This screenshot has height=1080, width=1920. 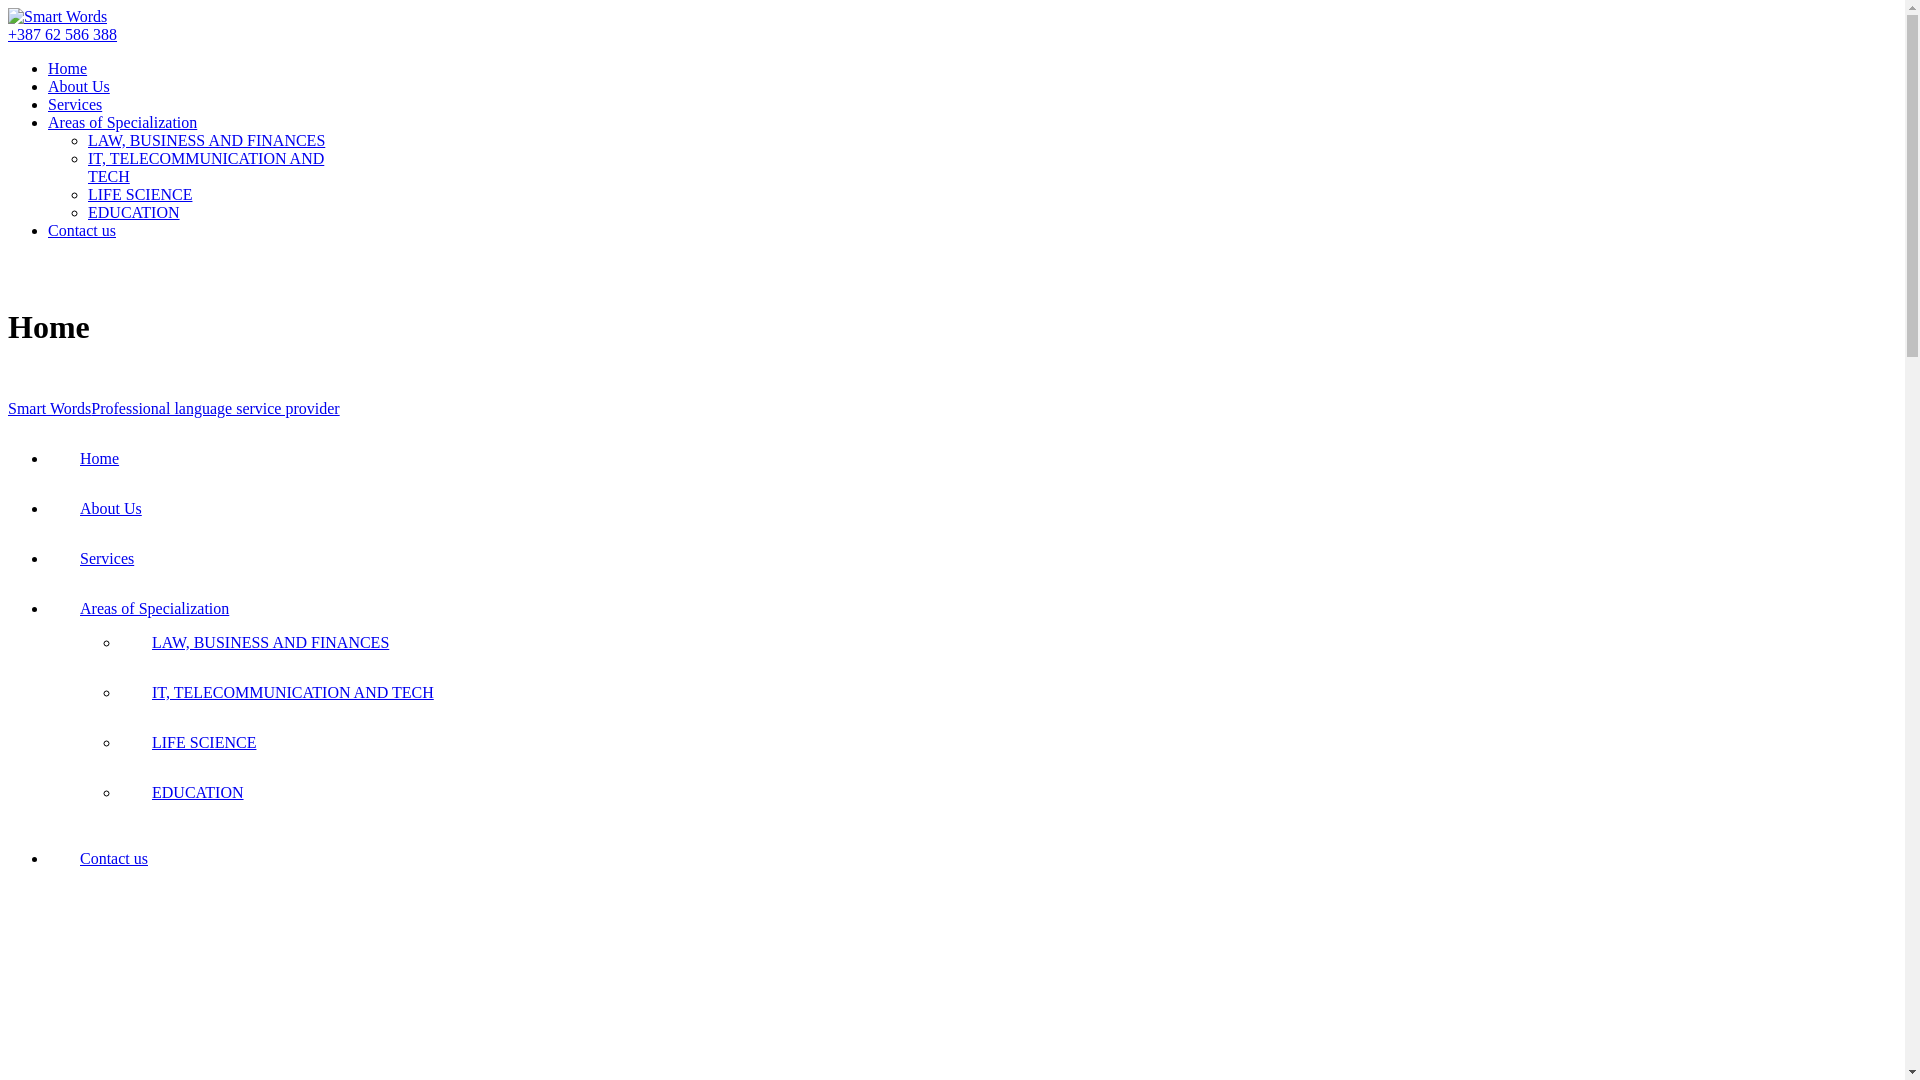 I want to click on Services, so click(x=75, y=104).